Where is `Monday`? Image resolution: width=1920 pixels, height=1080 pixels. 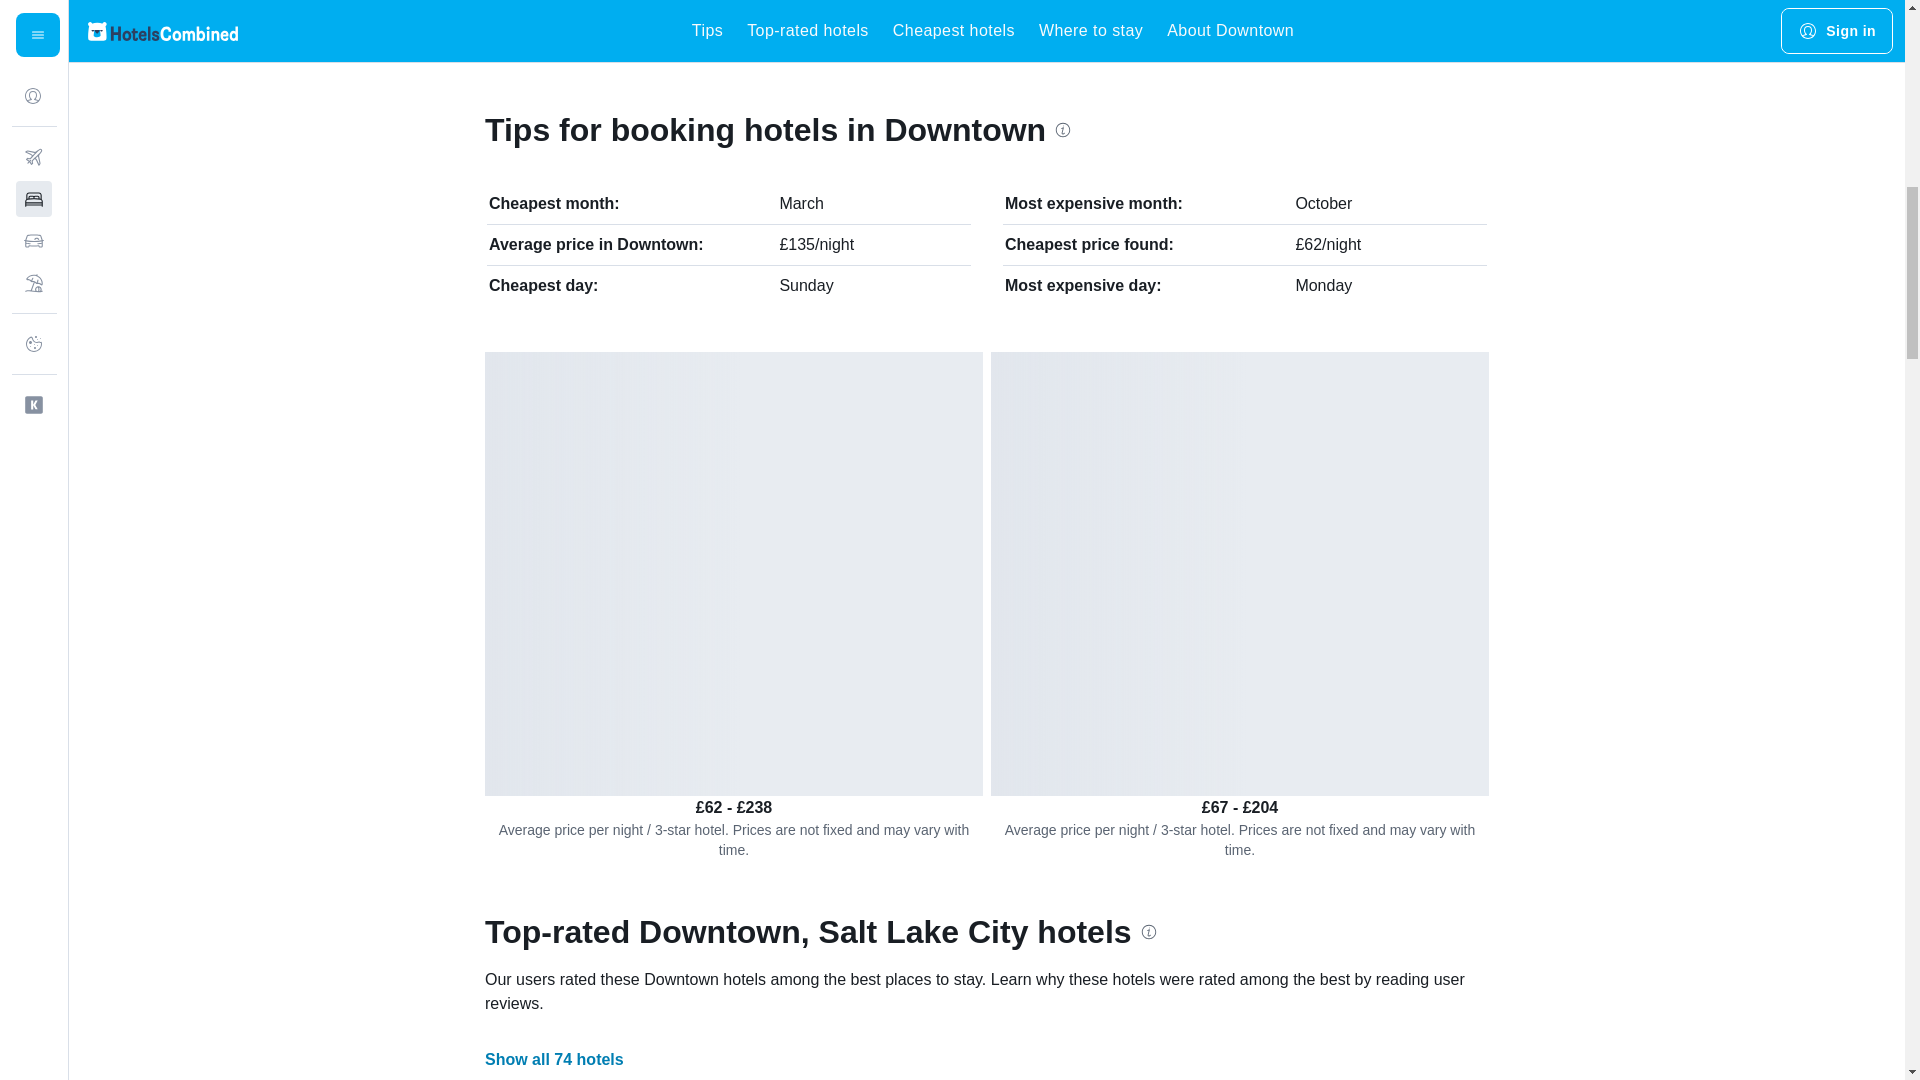
Monday is located at coordinates (1322, 284).